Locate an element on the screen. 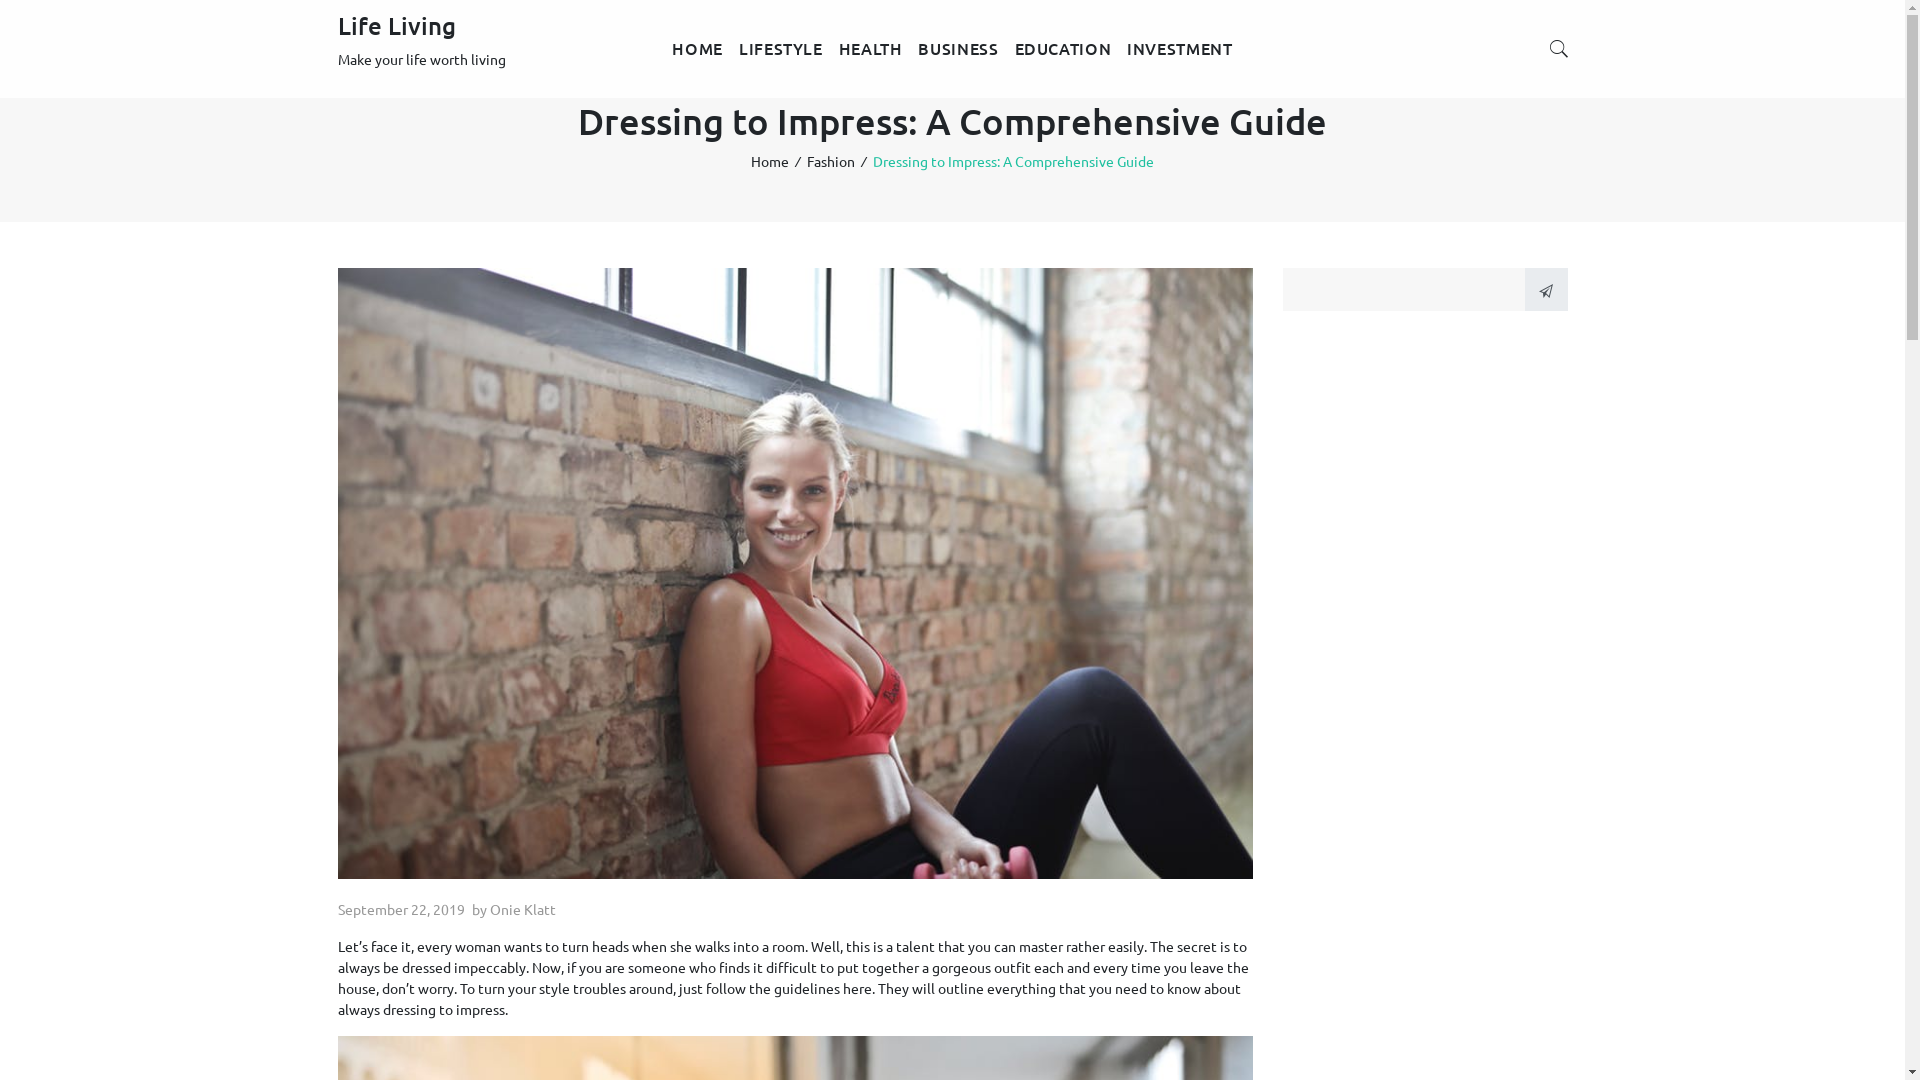 The width and height of the screenshot is (1920, 1080). September 22, 2019 is located at coordinates (402, 909).